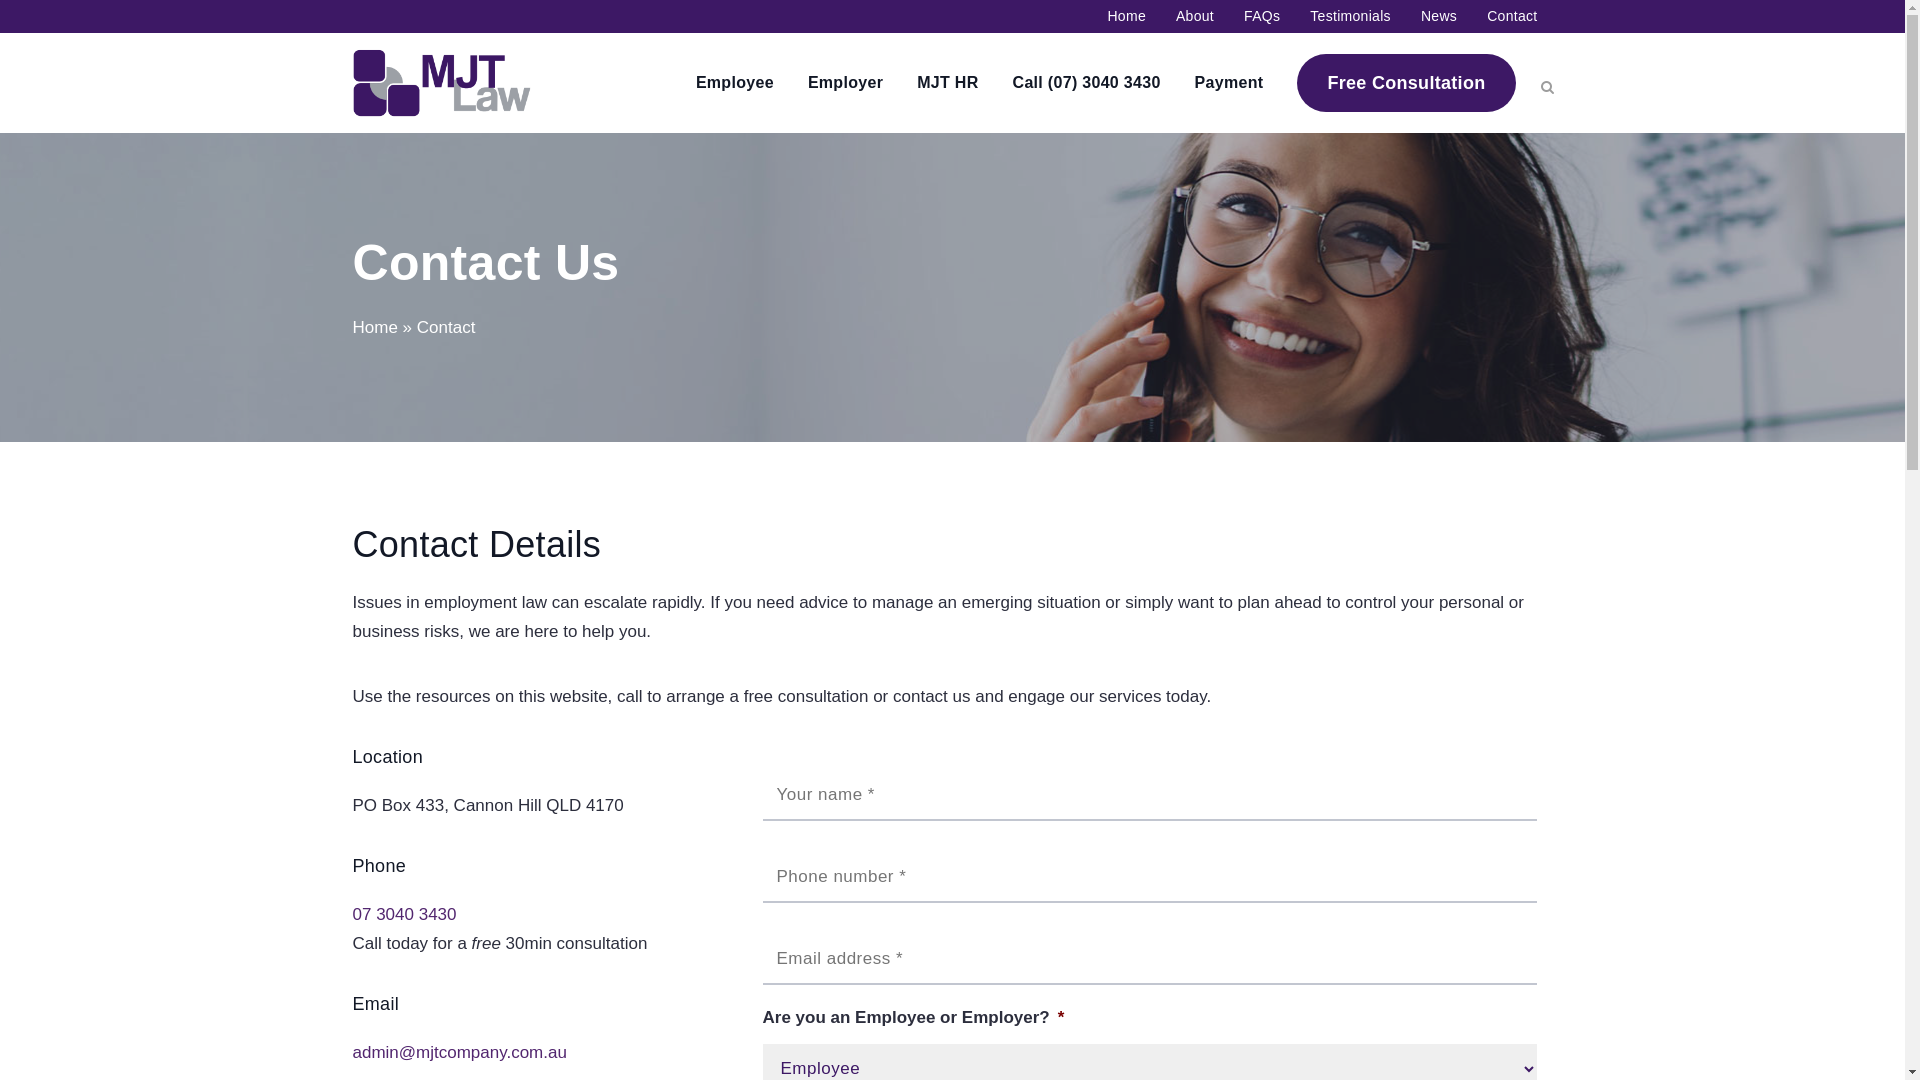  I want to click on Home, so click(374, 328).